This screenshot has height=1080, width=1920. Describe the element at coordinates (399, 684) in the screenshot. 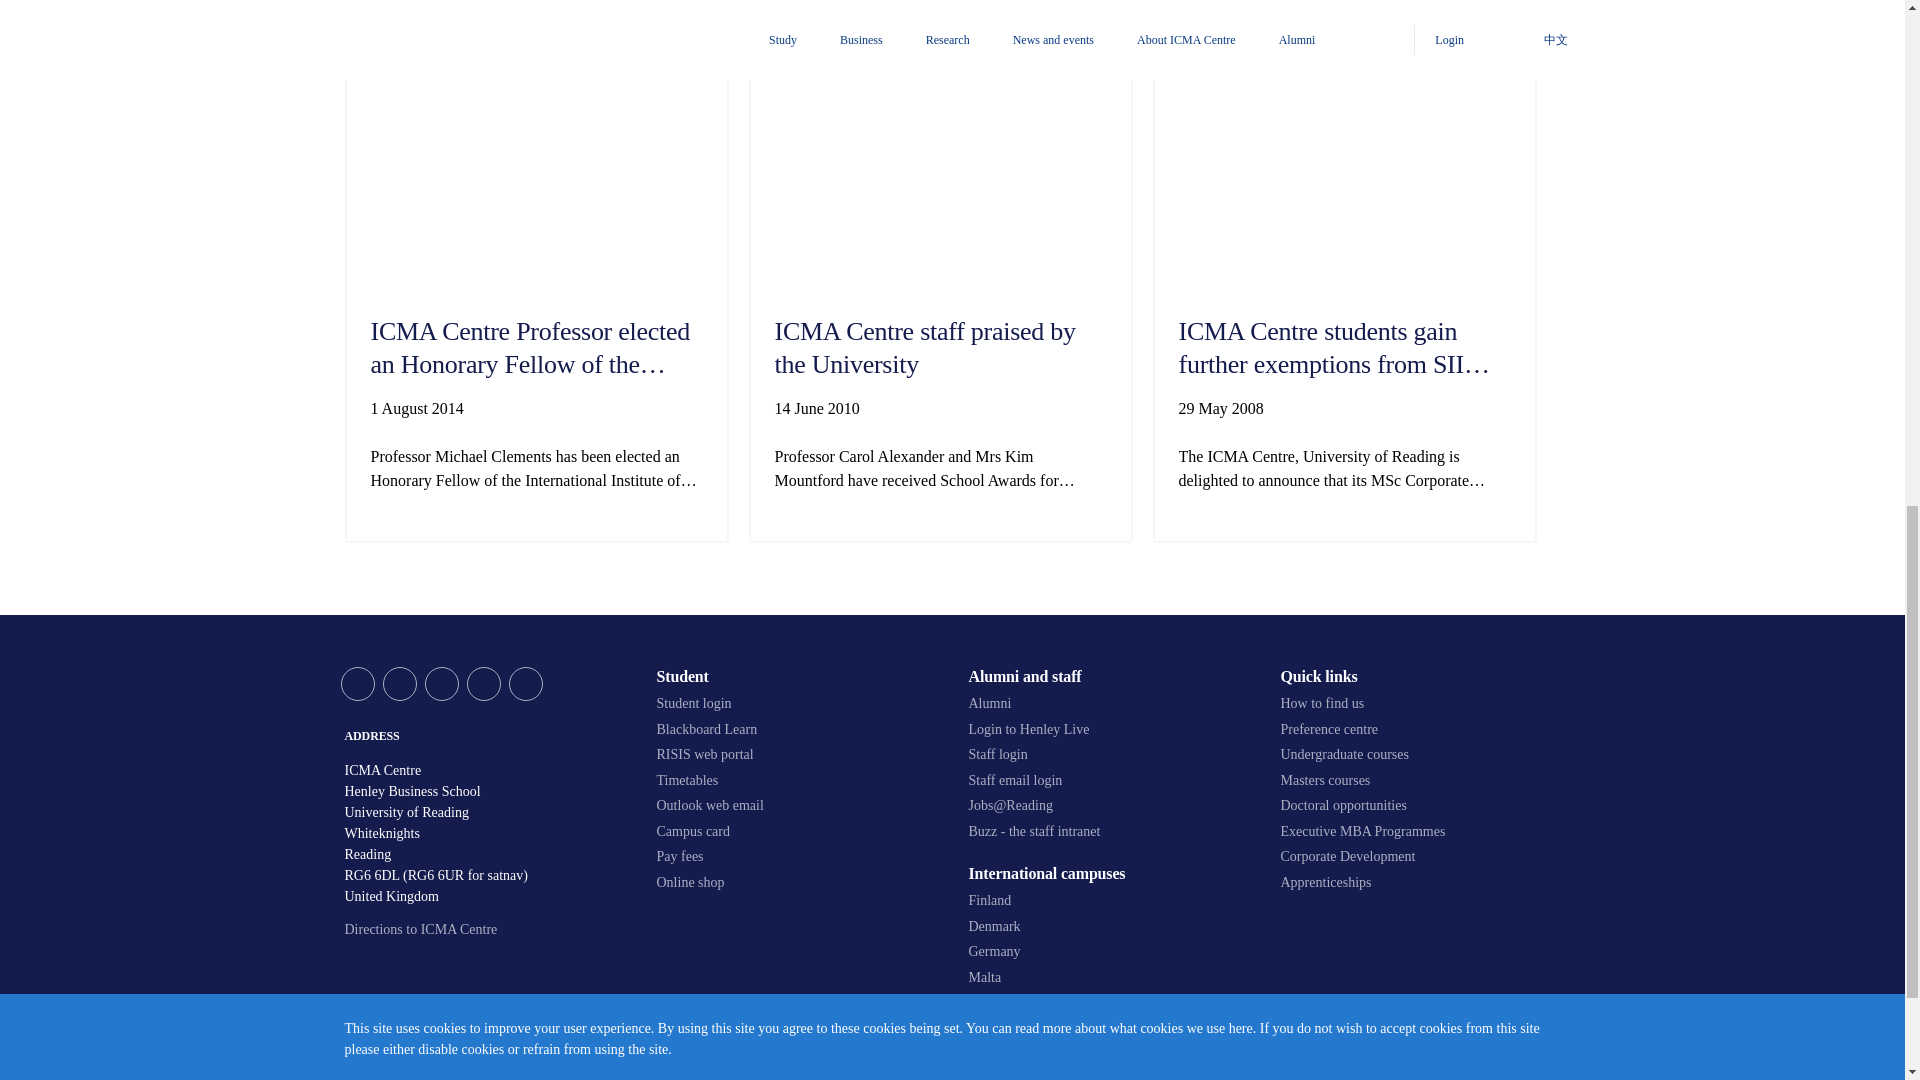

I see `Facebook` at that location.